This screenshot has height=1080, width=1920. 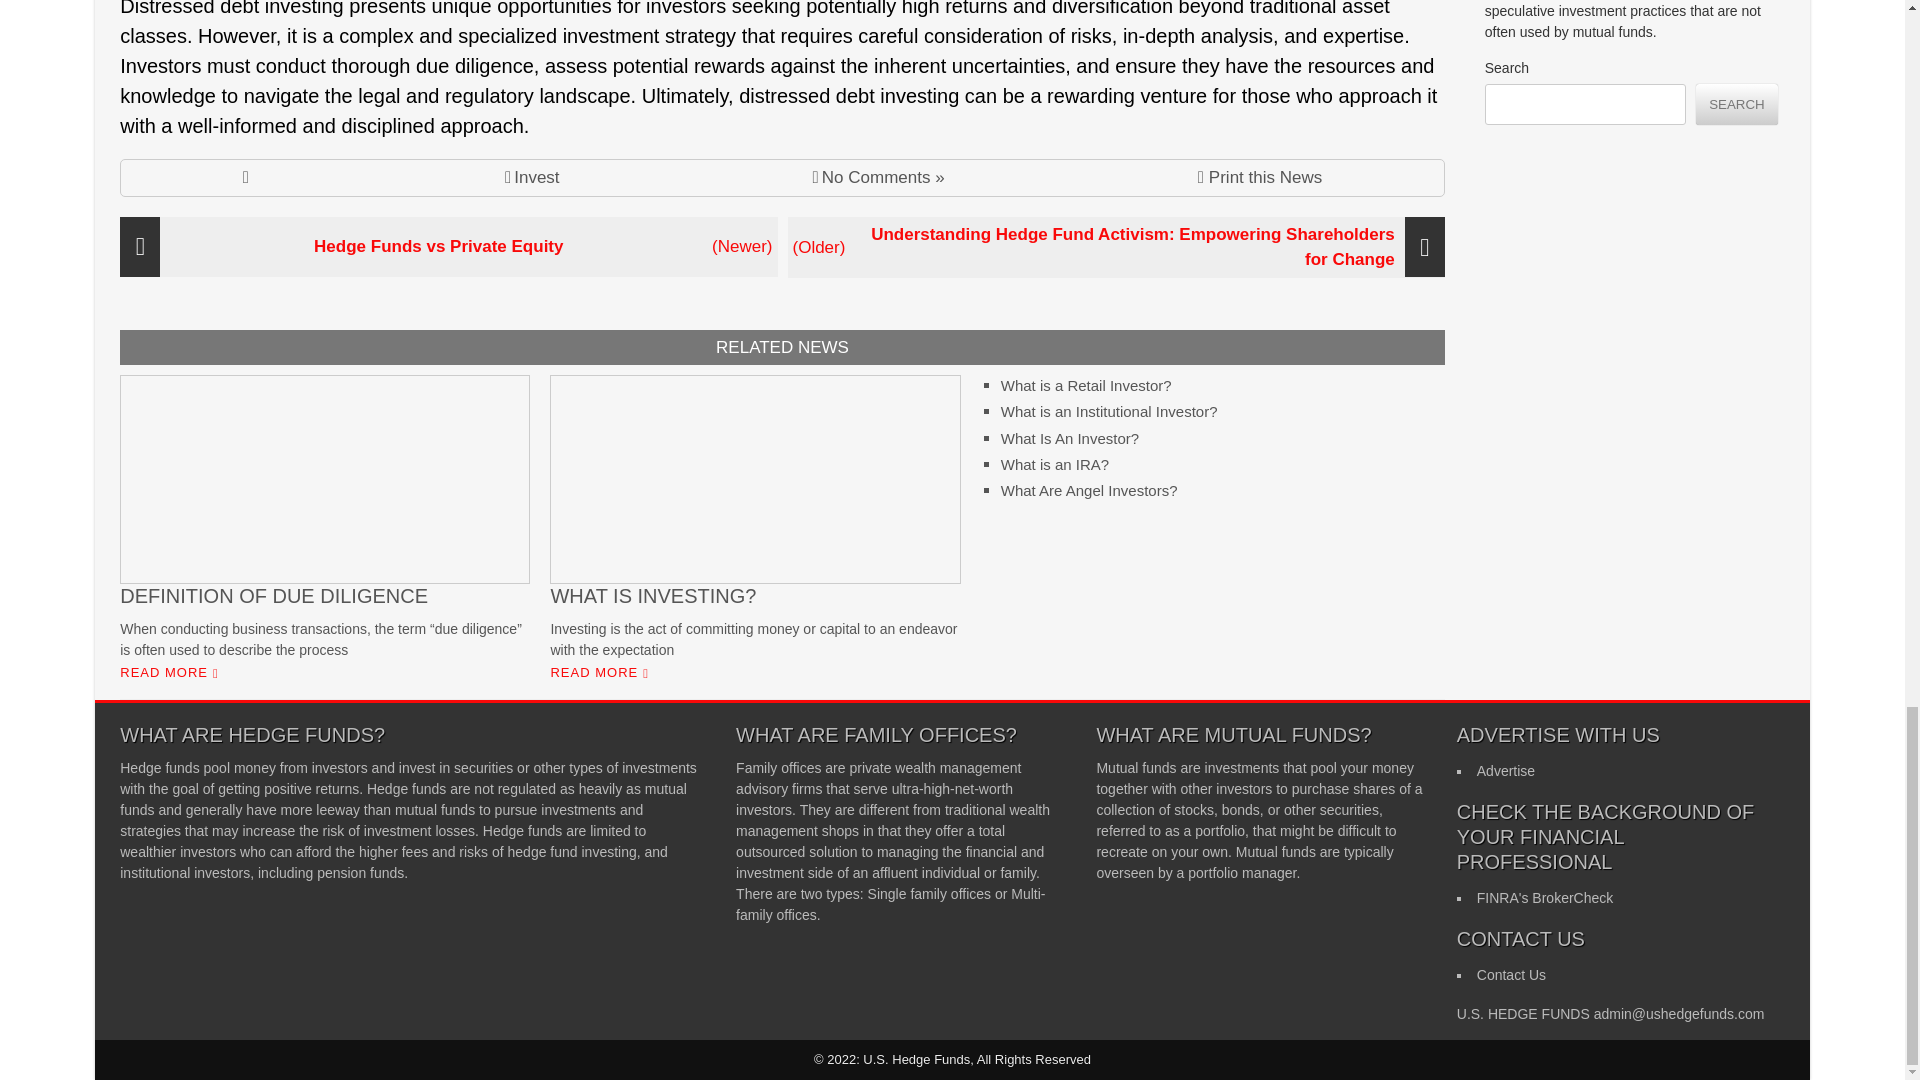 What do you see at coordinates (1544, 898) in the screenshot?
I see `Financial Professional Check` at bounding box center [1544, 898].